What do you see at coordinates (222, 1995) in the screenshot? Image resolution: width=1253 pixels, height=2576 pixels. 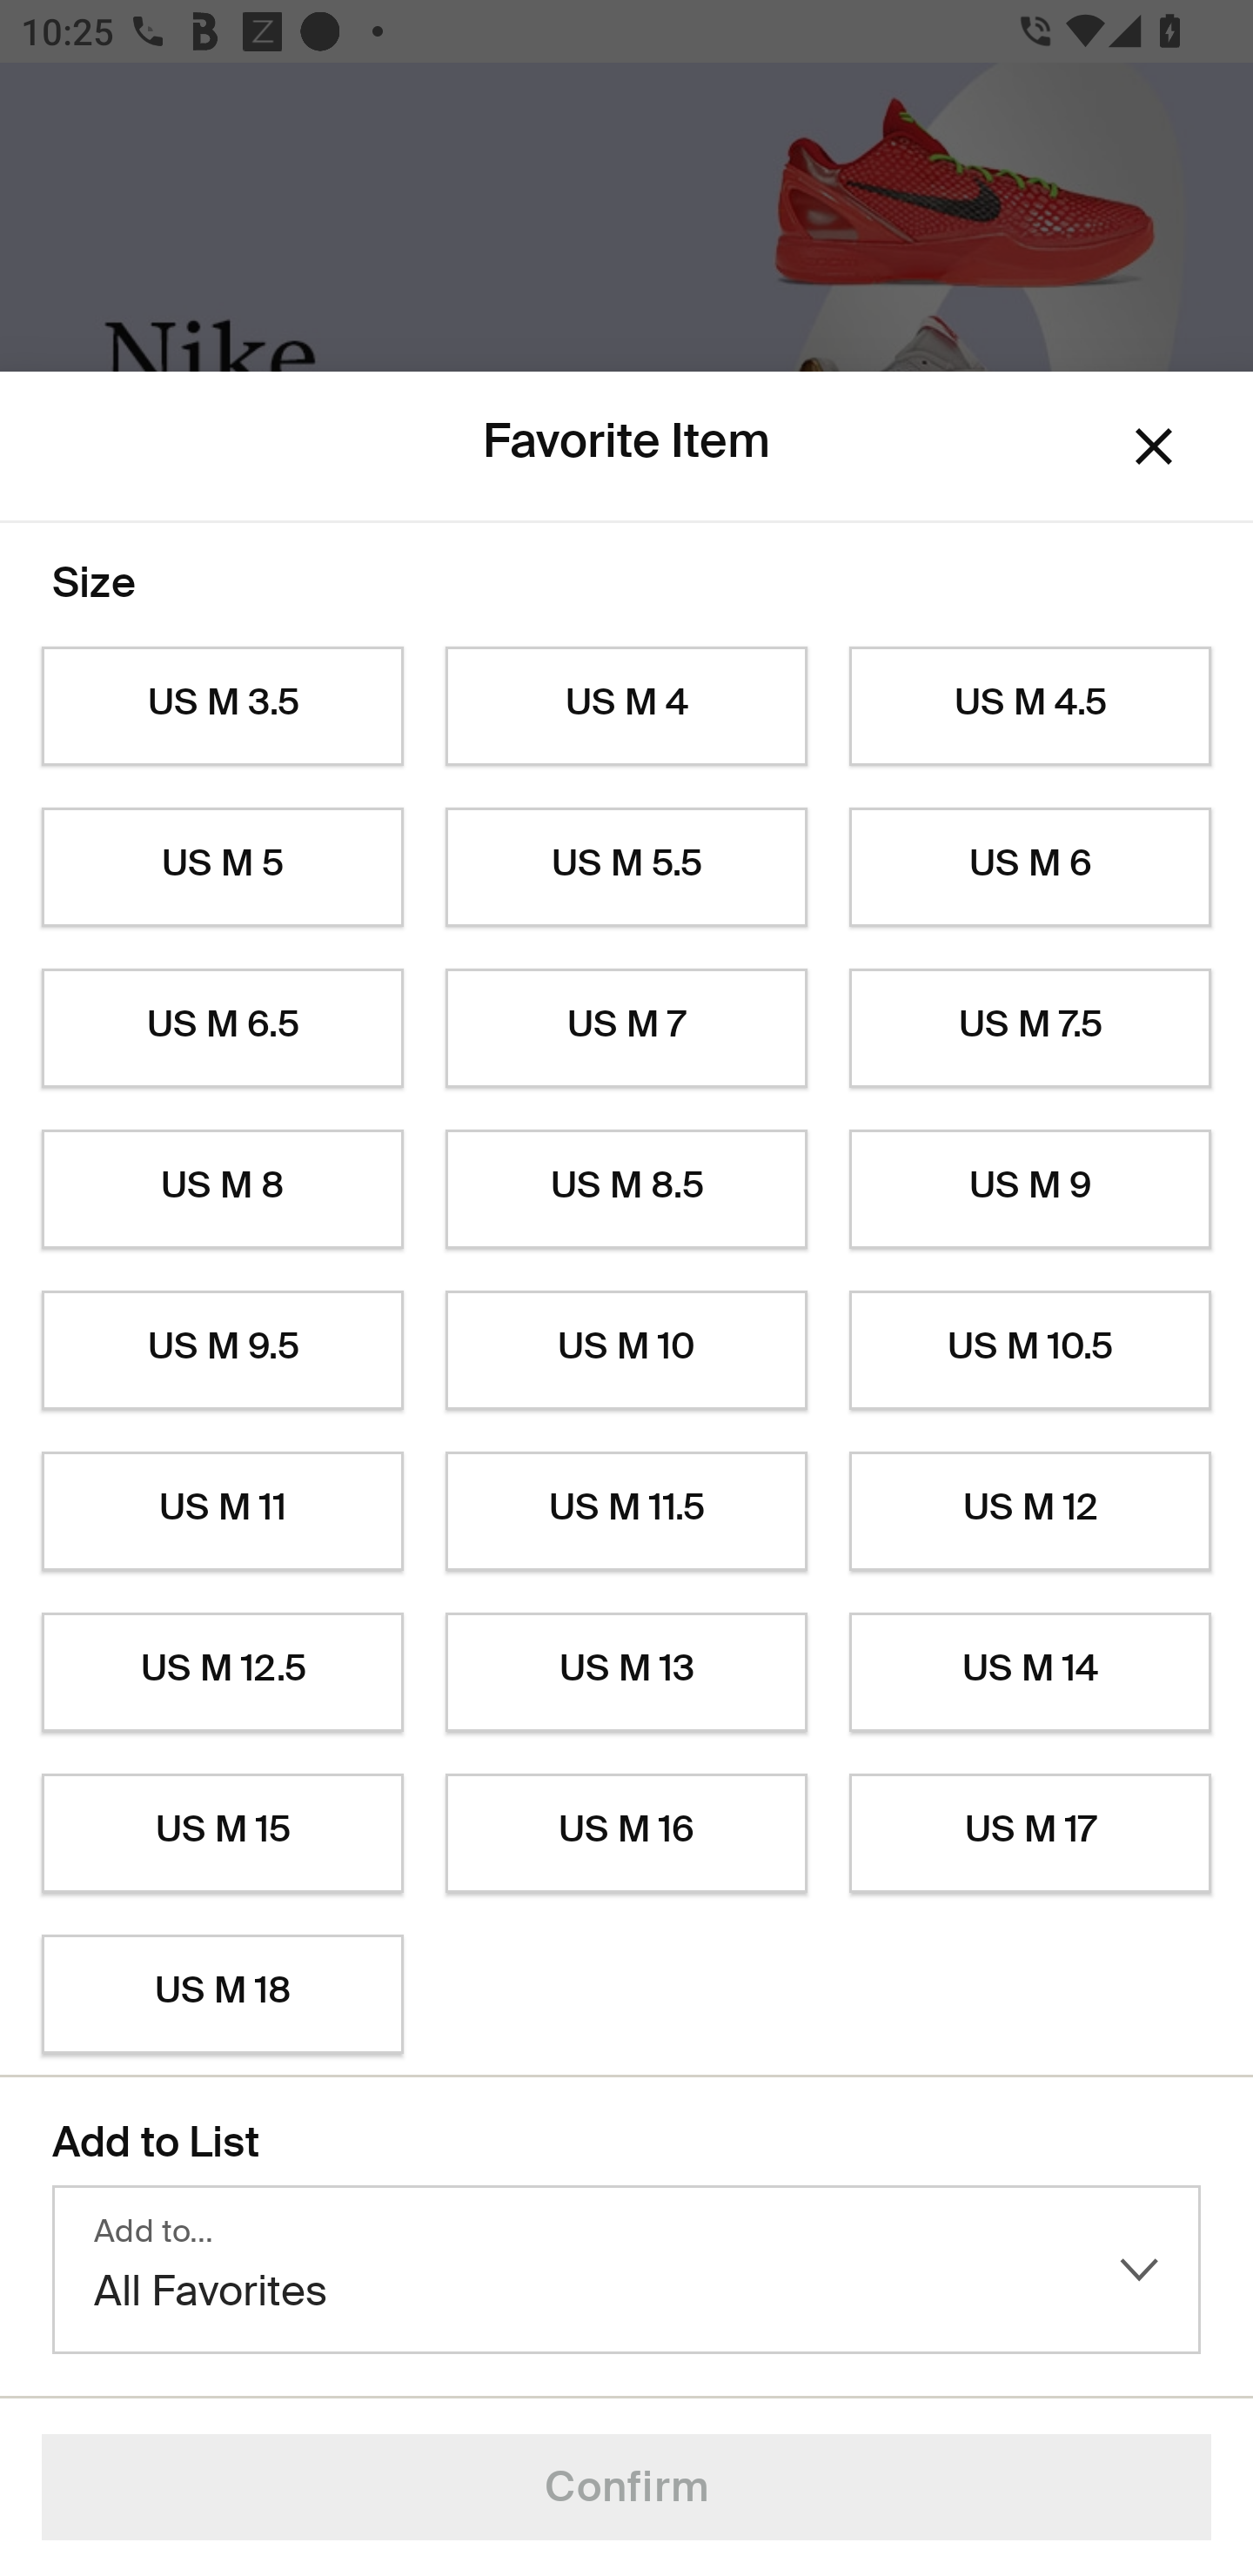 I see `US M 18` at bounding box center [222, 1995].